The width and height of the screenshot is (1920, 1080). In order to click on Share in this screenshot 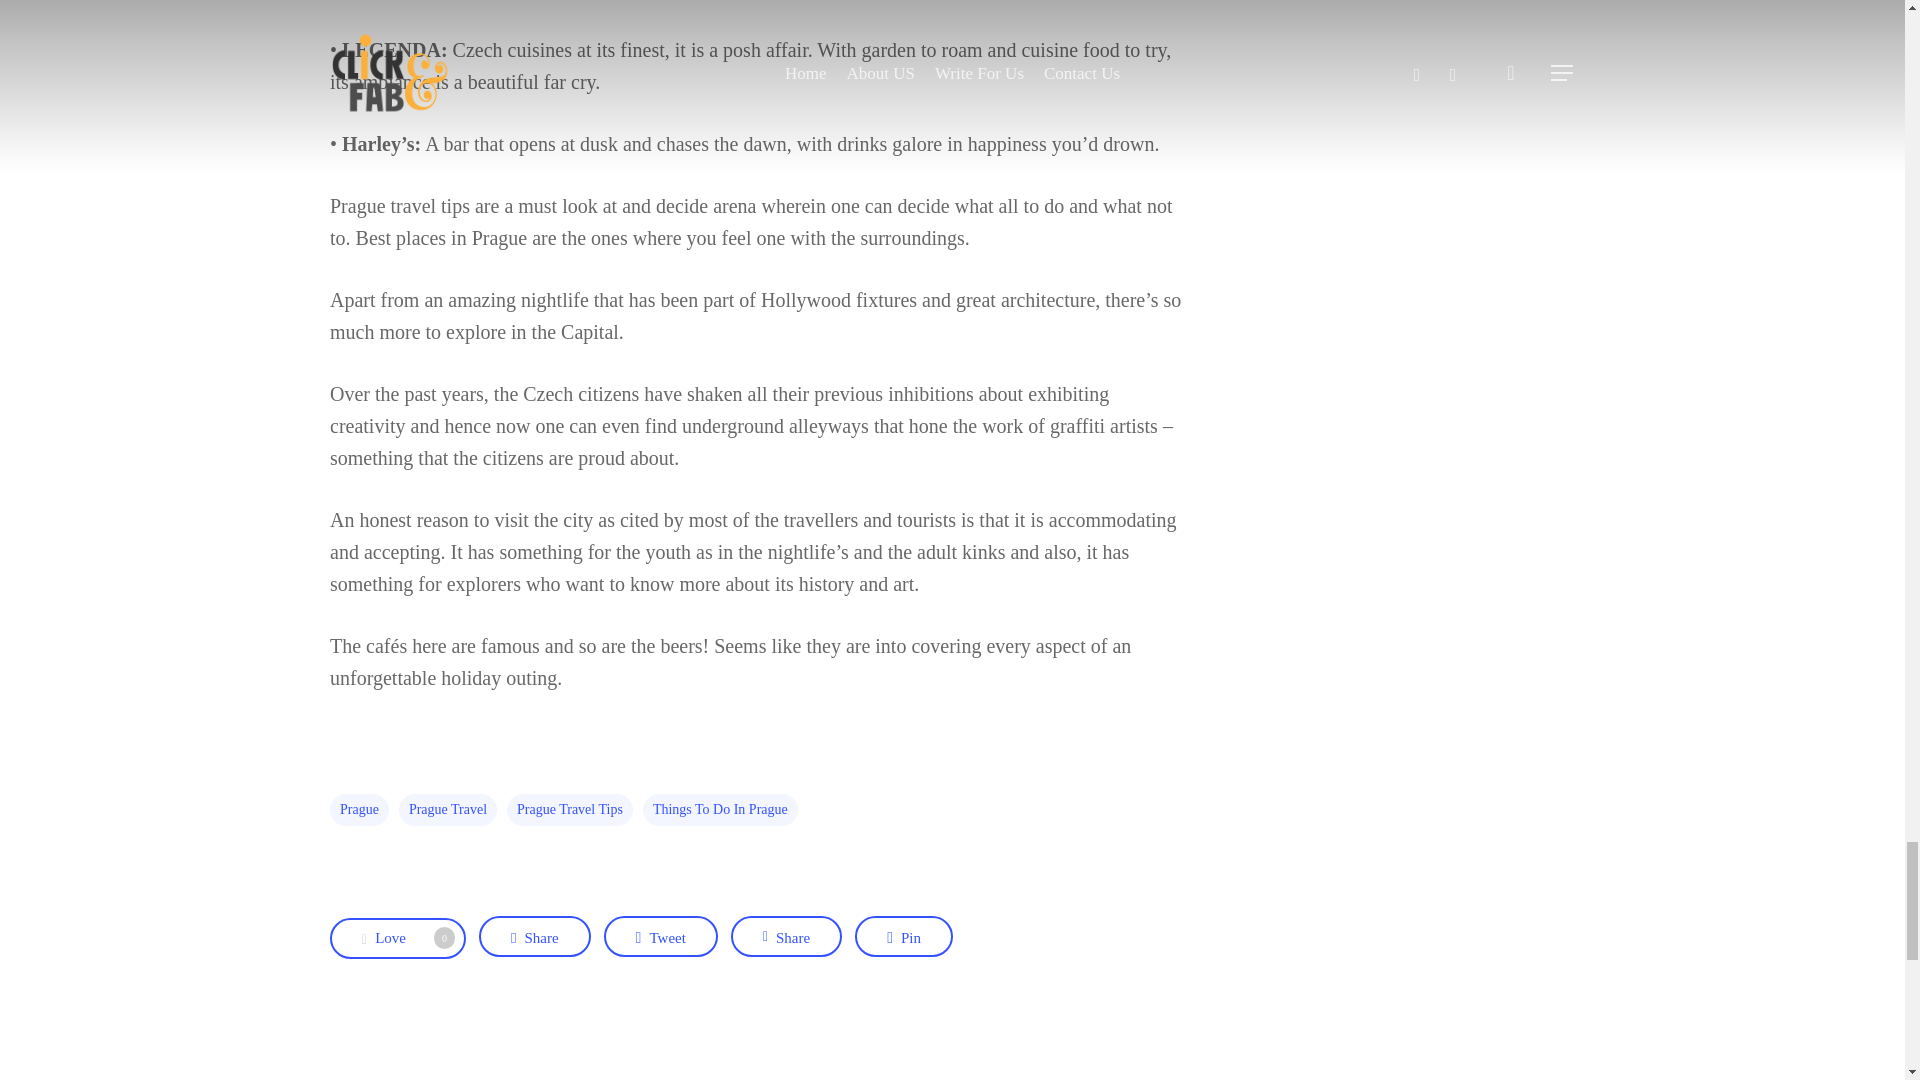, I will do `click(534, 936)`.